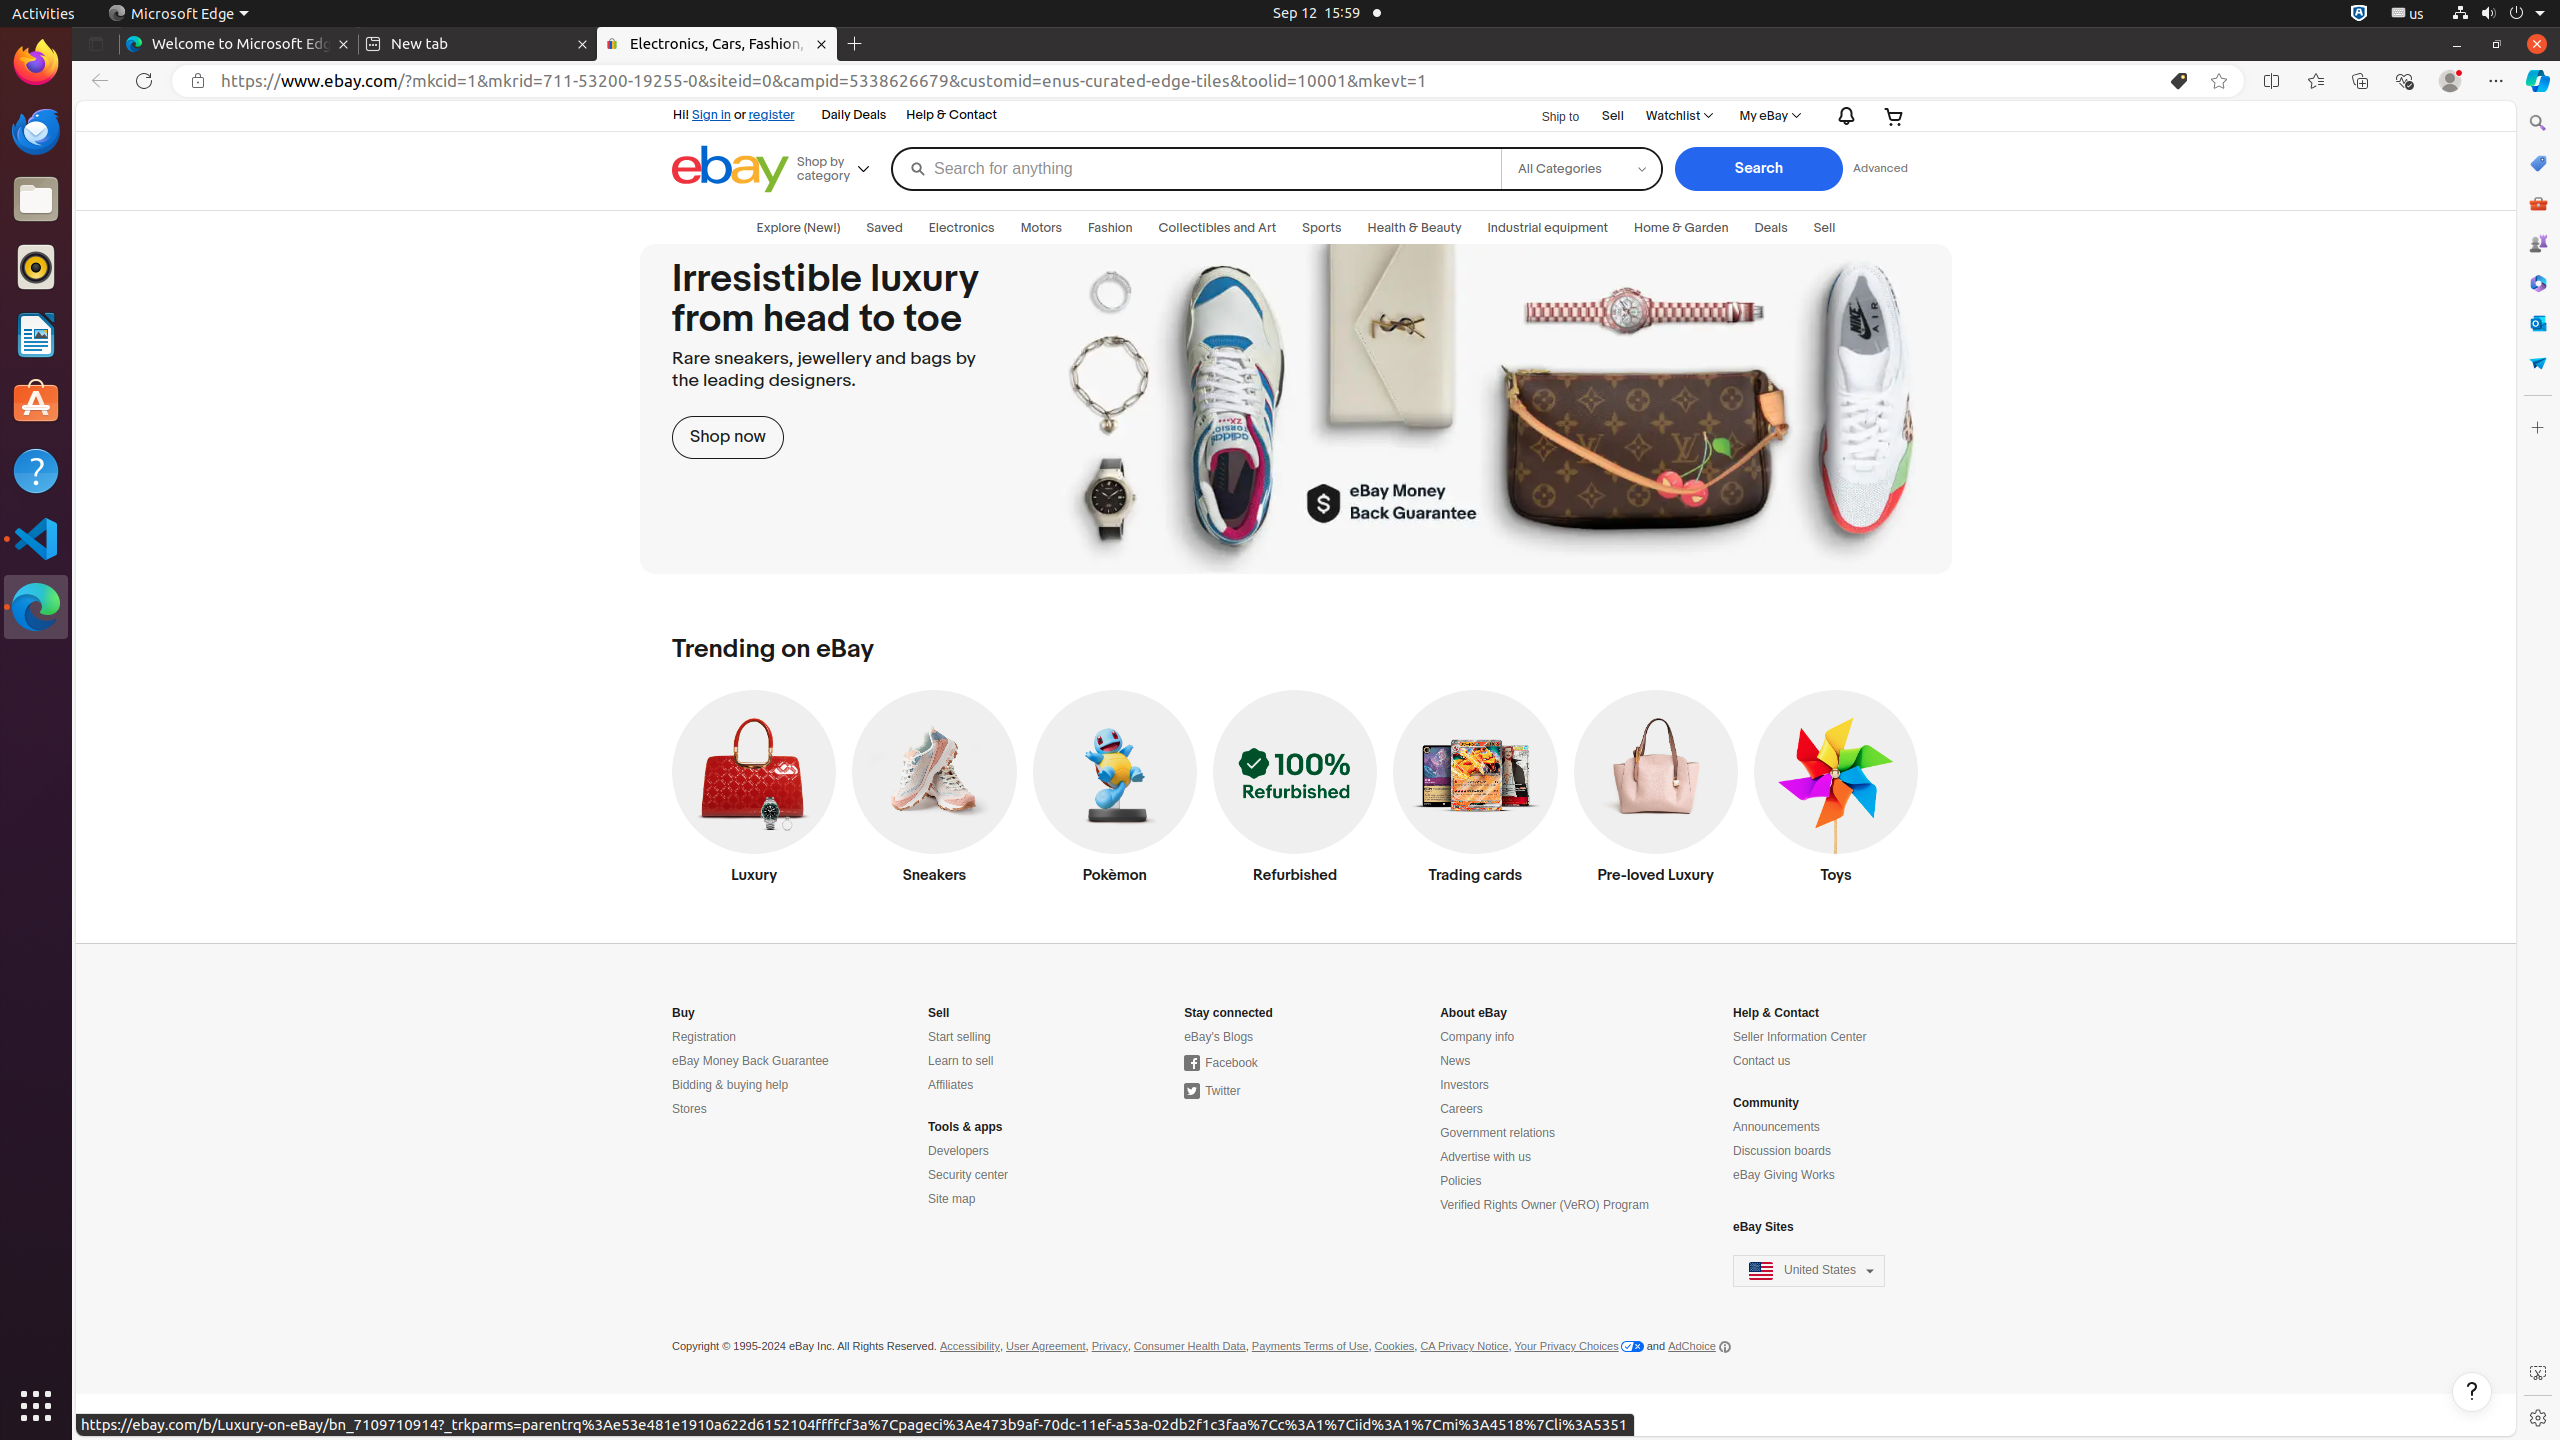 This screenshot has height=1440, width=2560. I want to click on Home & Garden, so click(1682, 228).